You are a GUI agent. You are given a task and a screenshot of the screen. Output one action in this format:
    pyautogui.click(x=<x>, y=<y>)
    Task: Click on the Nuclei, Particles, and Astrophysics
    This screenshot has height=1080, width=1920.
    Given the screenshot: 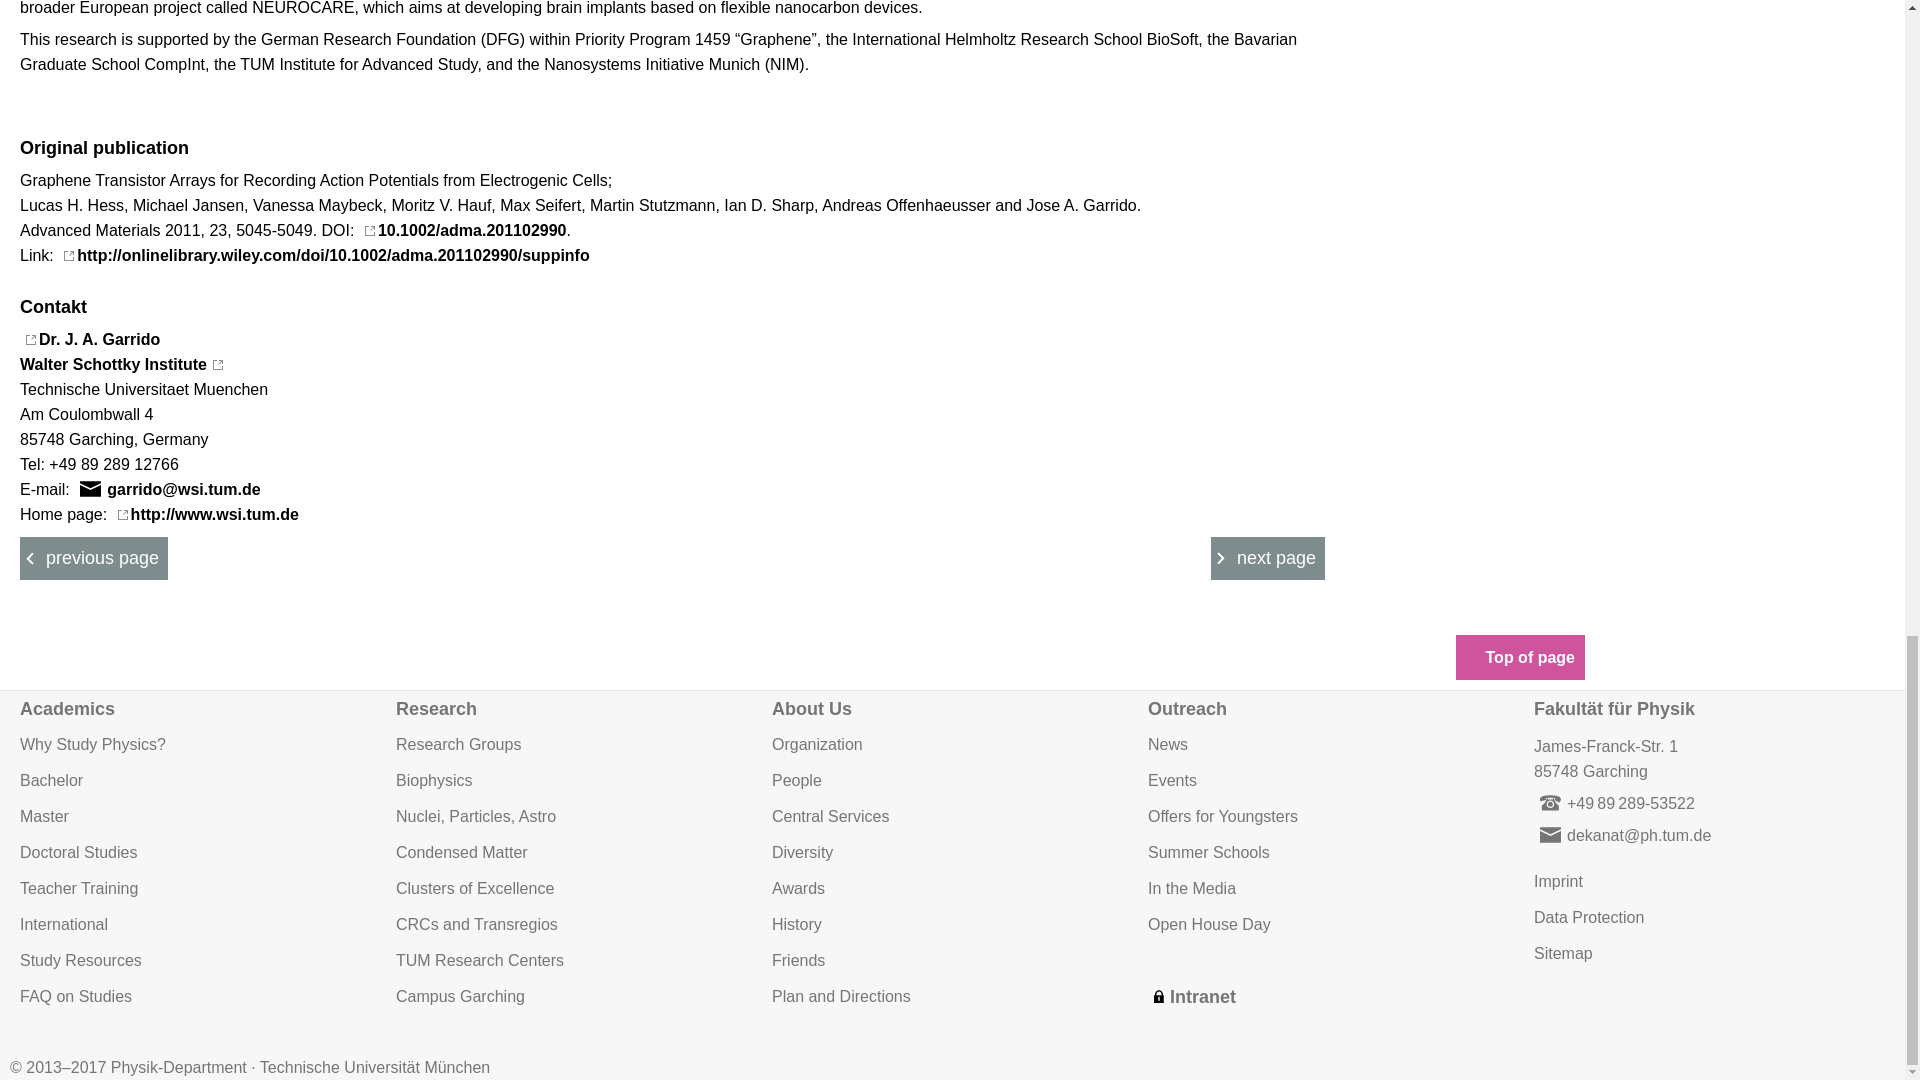 What is the action you would take?
    pyautogui.click(x=113, y=351)
    